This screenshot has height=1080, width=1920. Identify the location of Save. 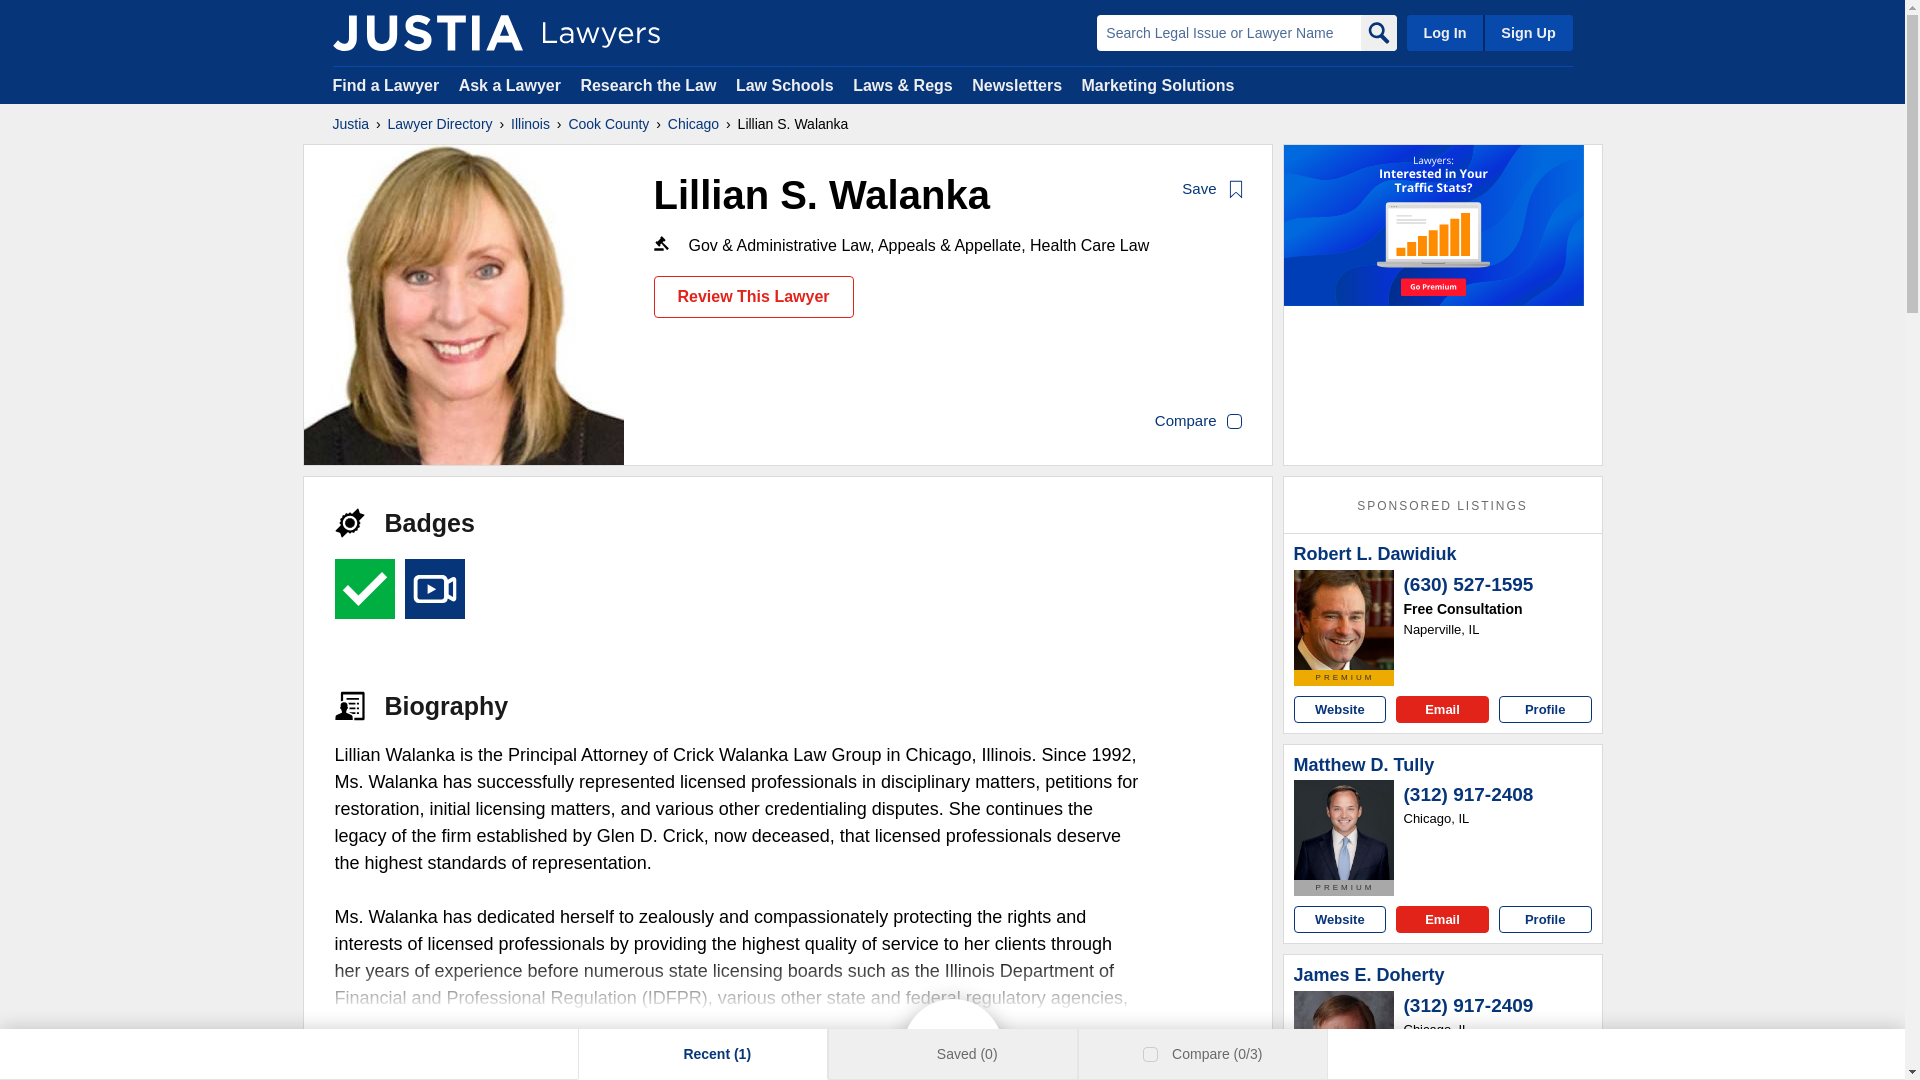
(1213, 190).